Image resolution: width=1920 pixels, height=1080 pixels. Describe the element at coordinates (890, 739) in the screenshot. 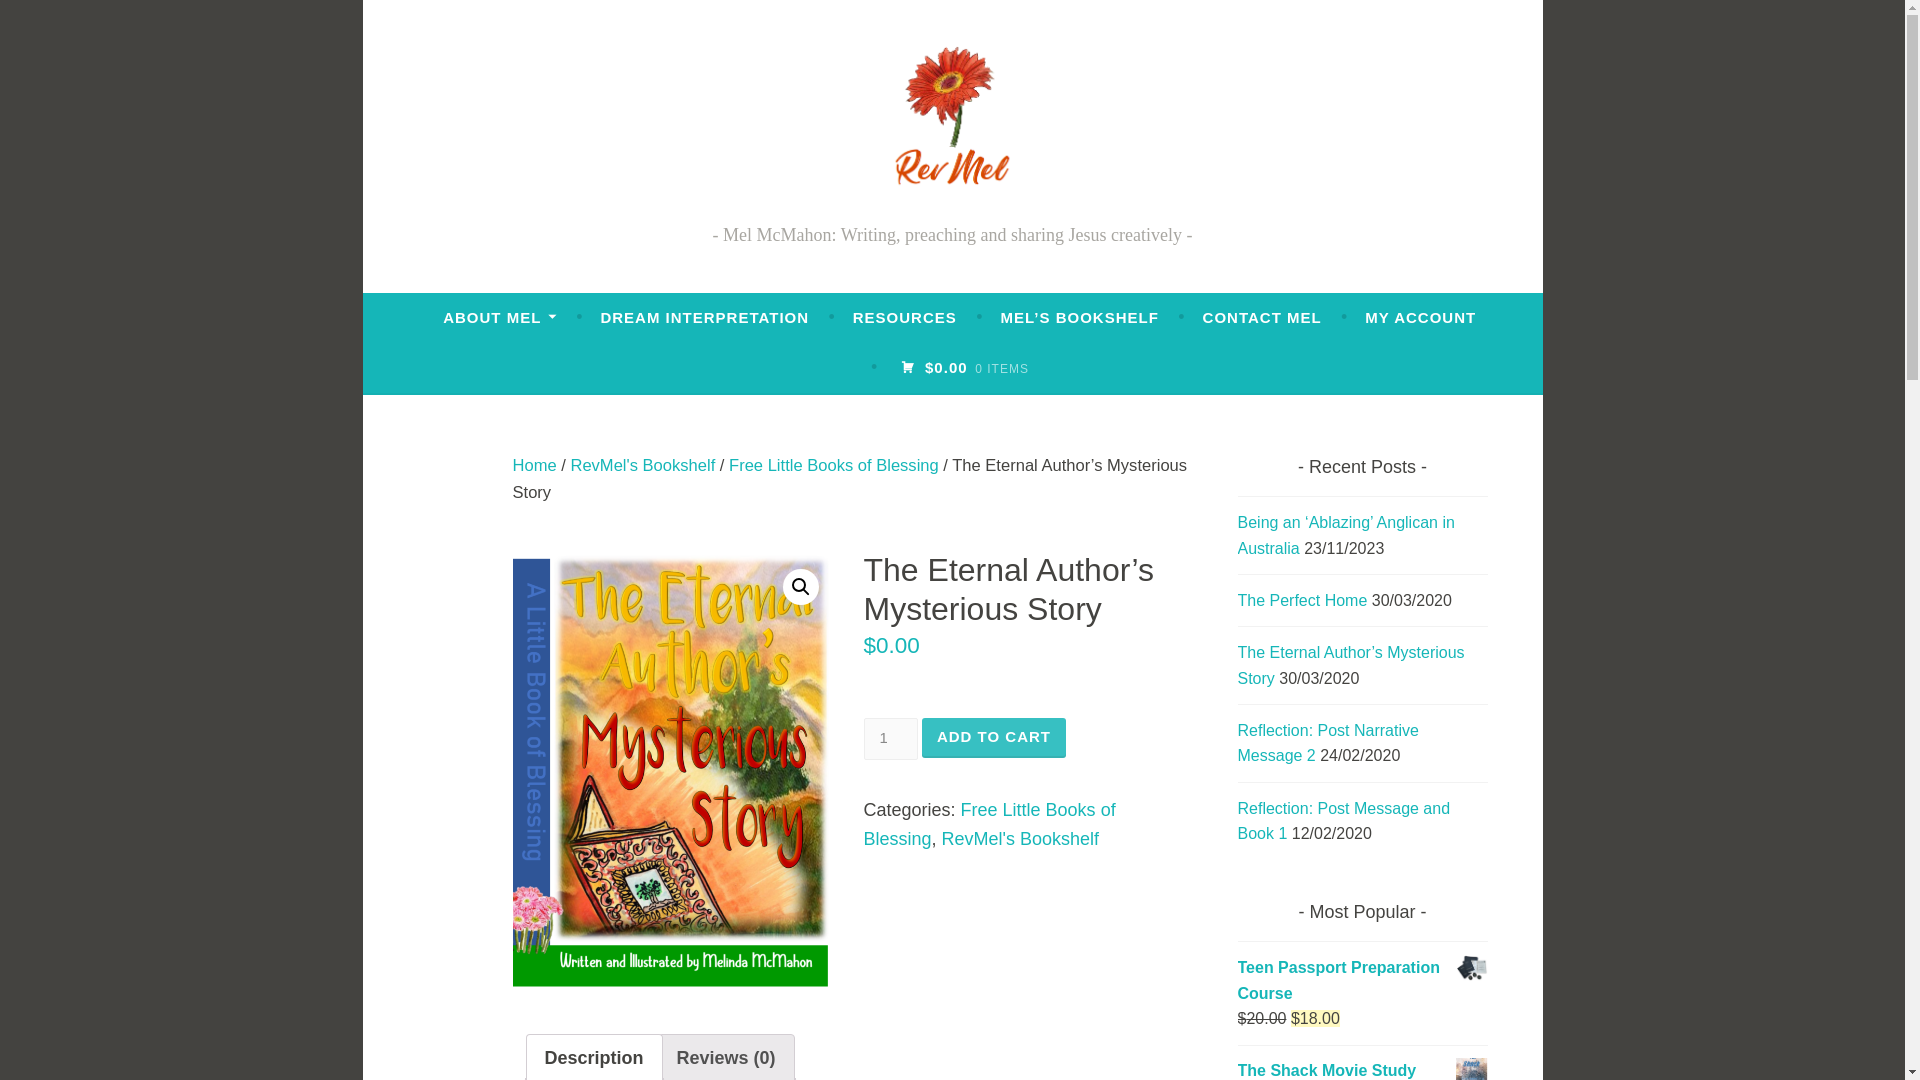

I see `1` at that location.